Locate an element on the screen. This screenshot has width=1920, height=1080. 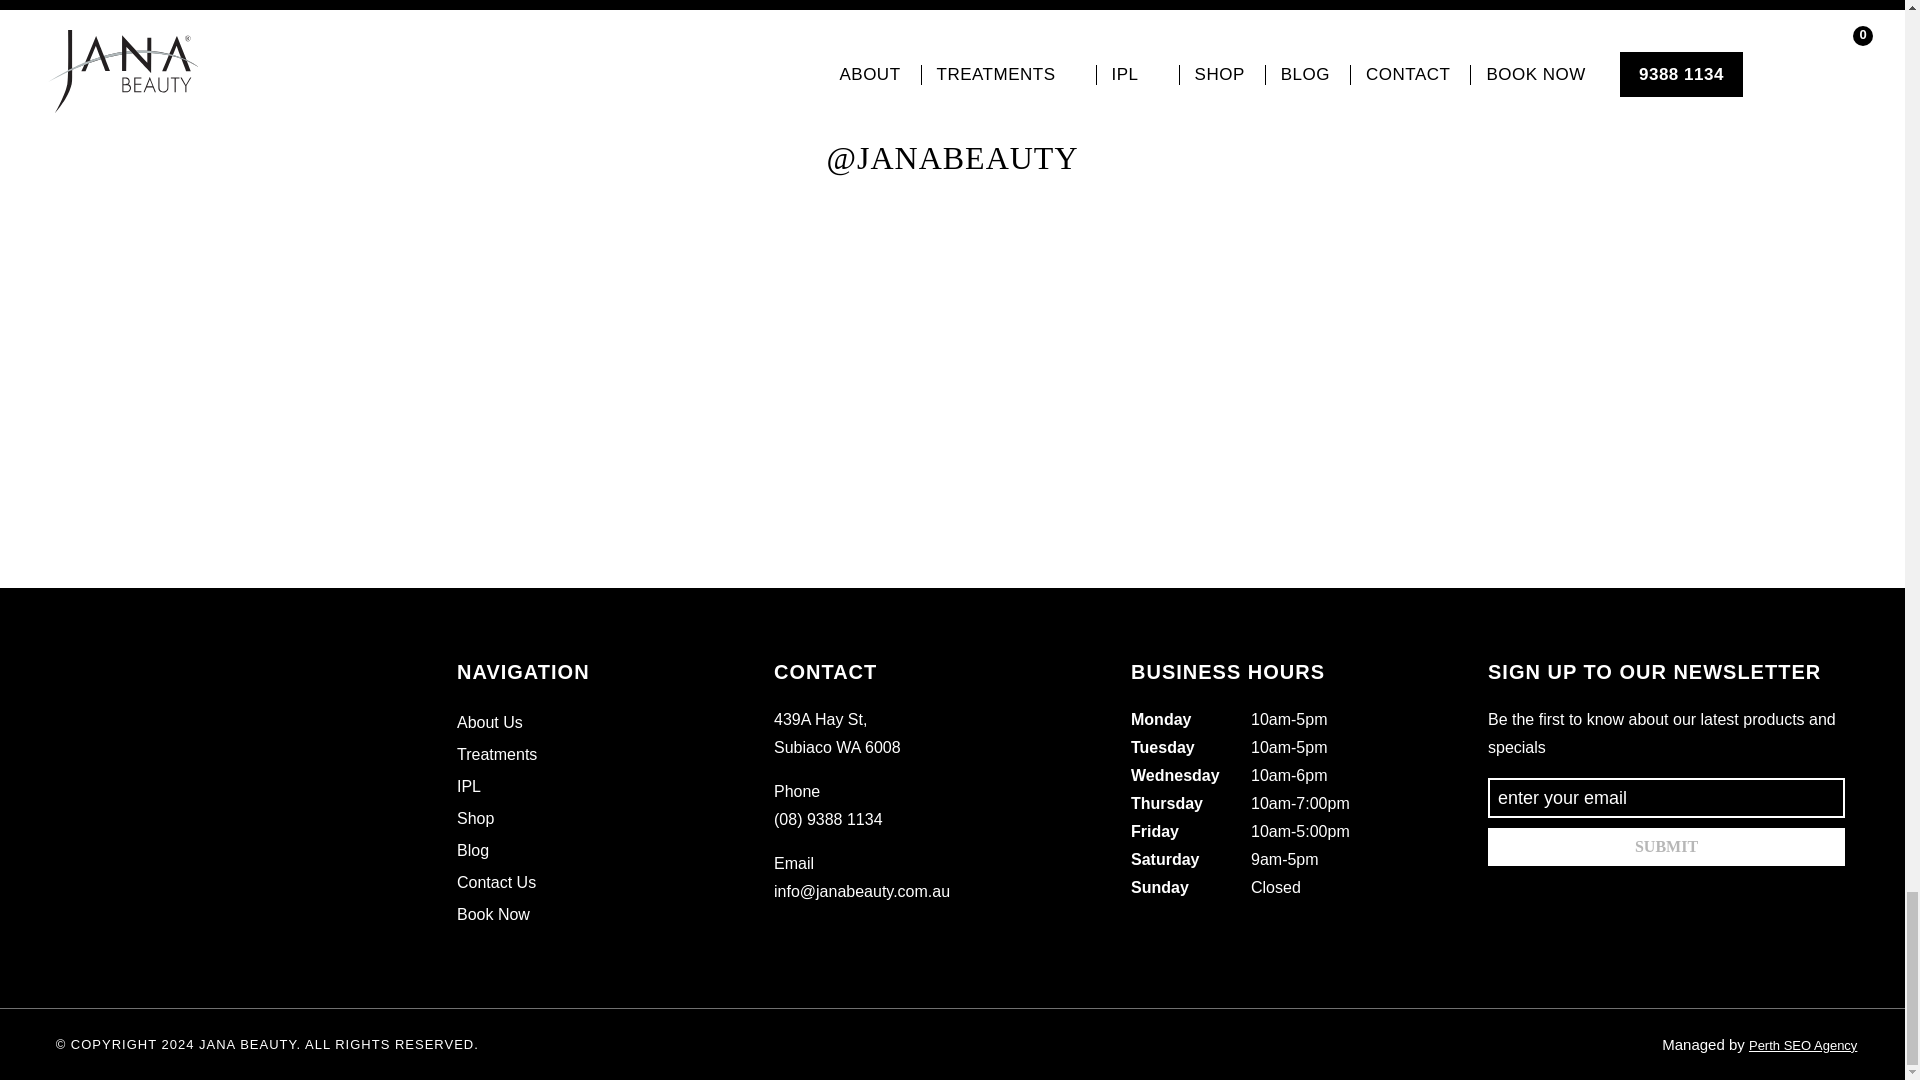
Contact Us is located at coordinates (496, 882).